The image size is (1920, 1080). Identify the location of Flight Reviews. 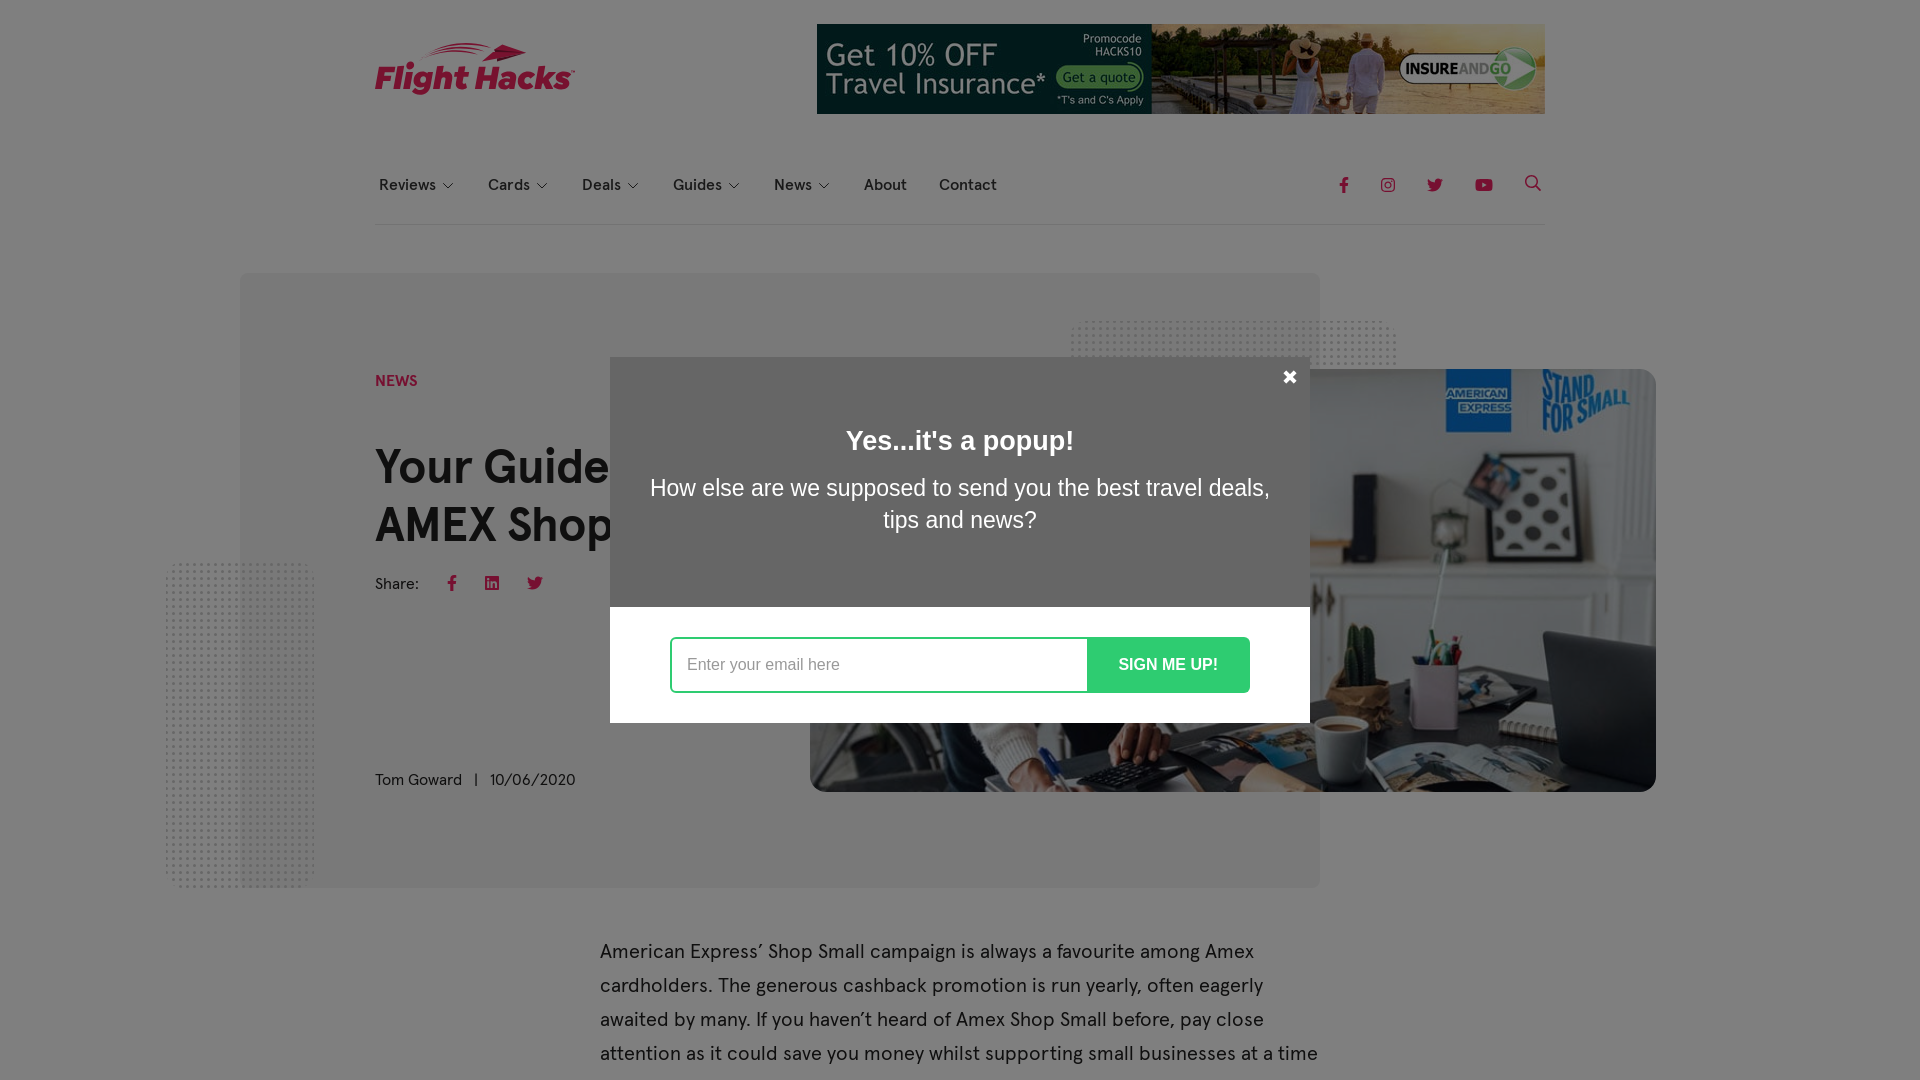
(475, 248).